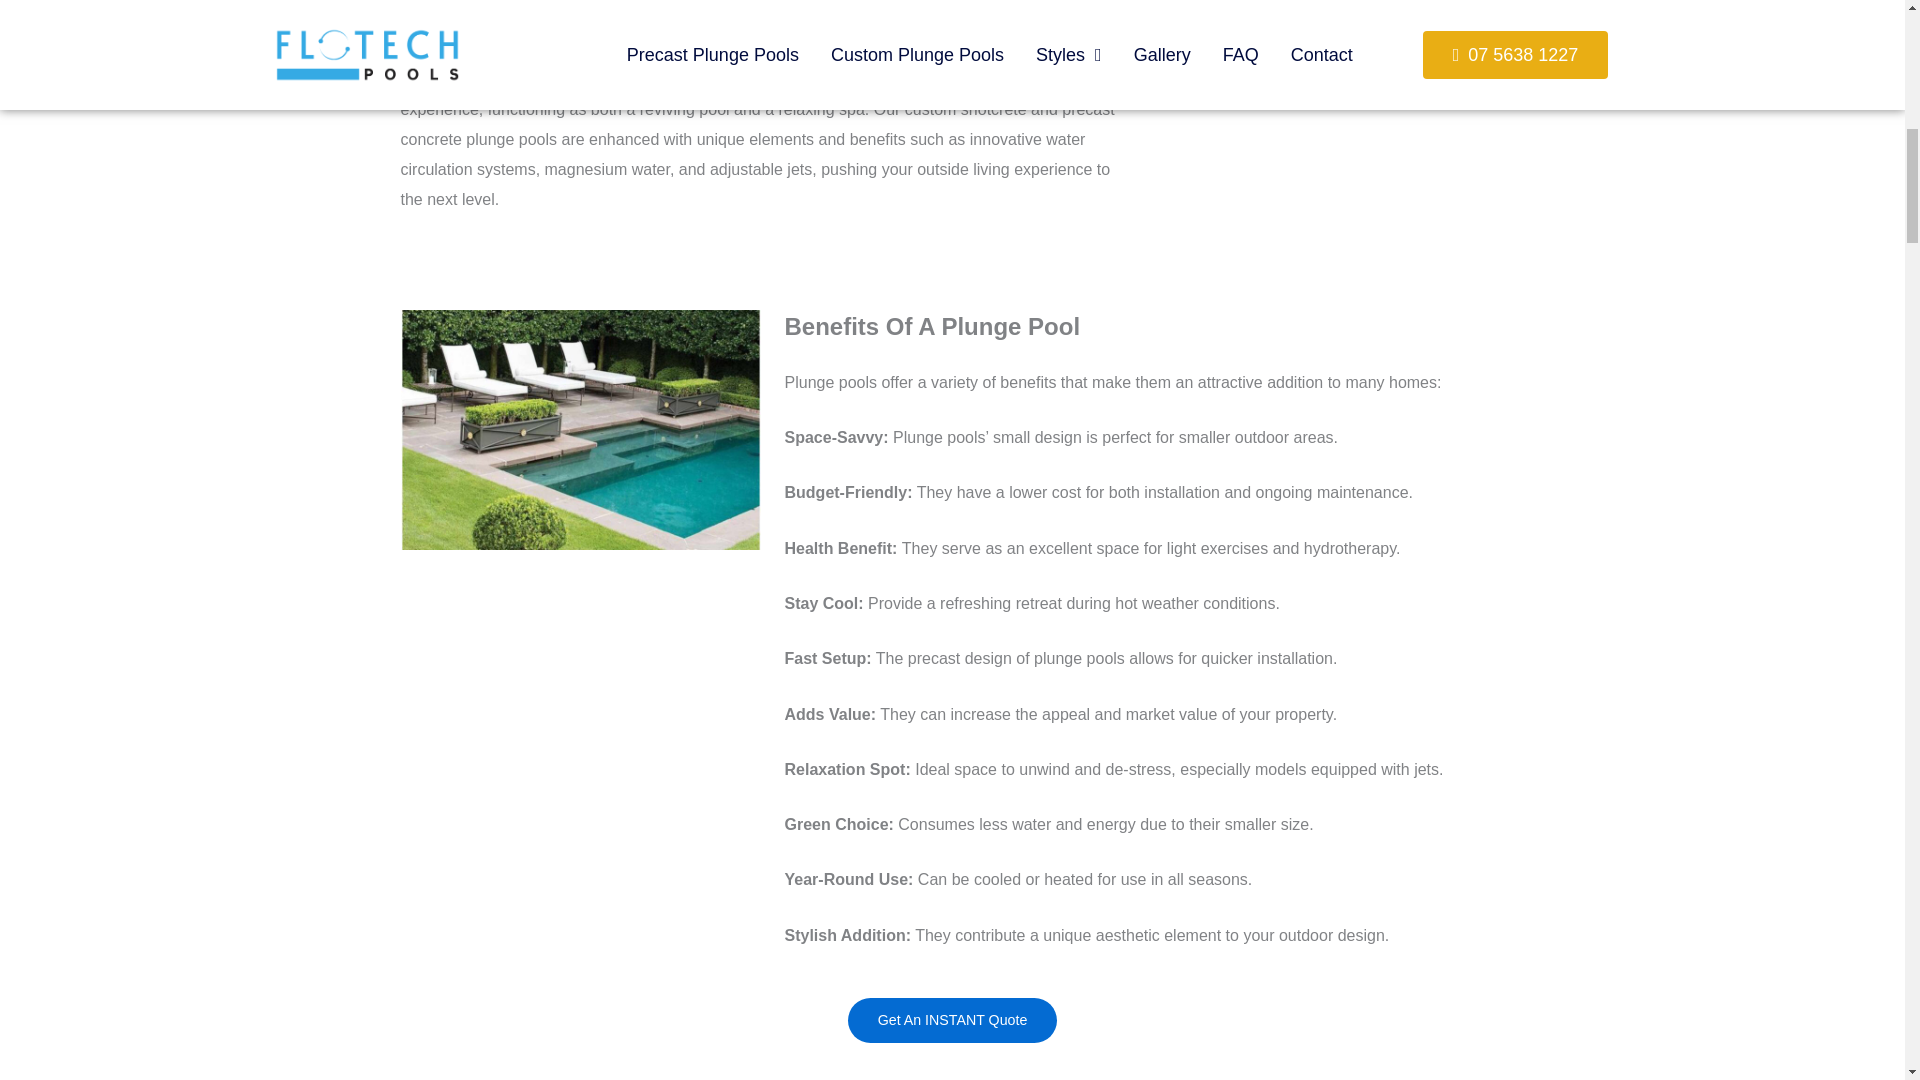 This screenshot has height=1080, width=1920. I want to click on Get An INSTANT Quote, so click(952, 1020).